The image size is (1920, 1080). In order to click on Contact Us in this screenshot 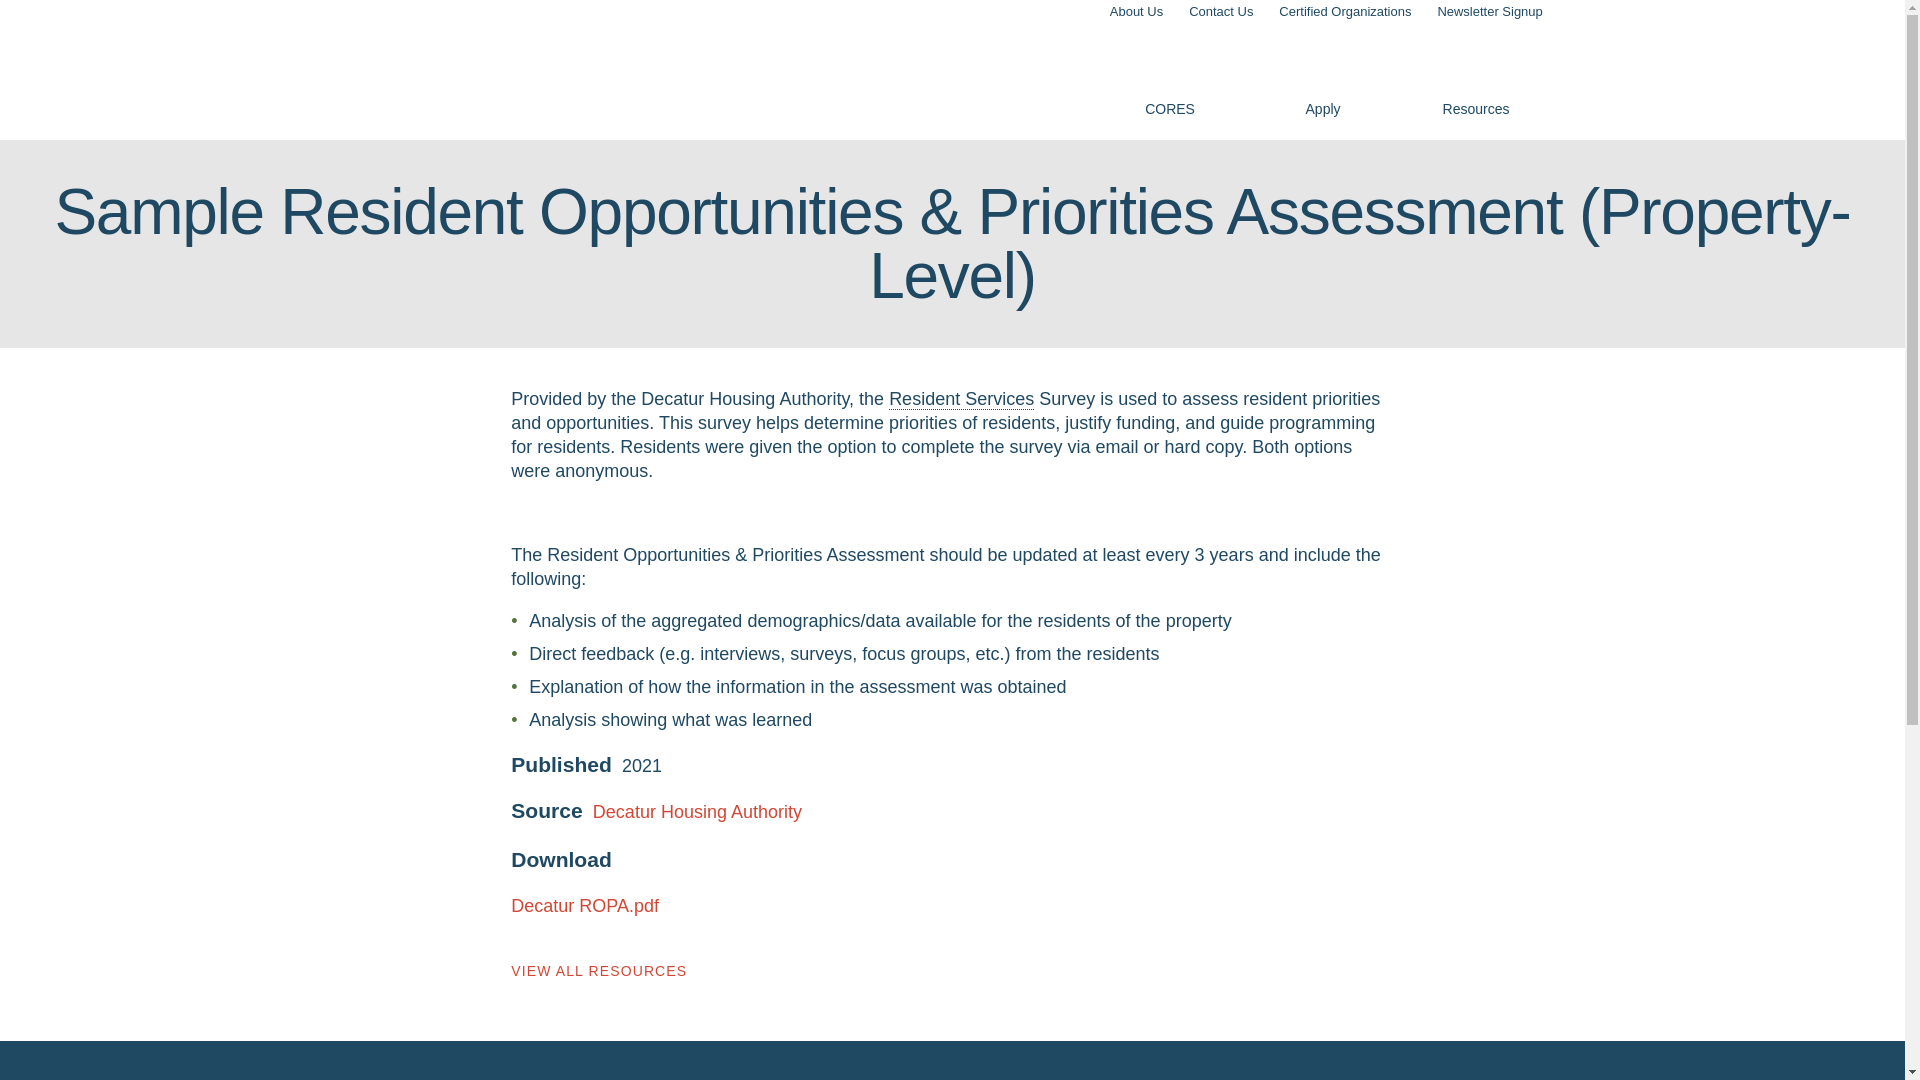, I will do `click(1220, 12)`.